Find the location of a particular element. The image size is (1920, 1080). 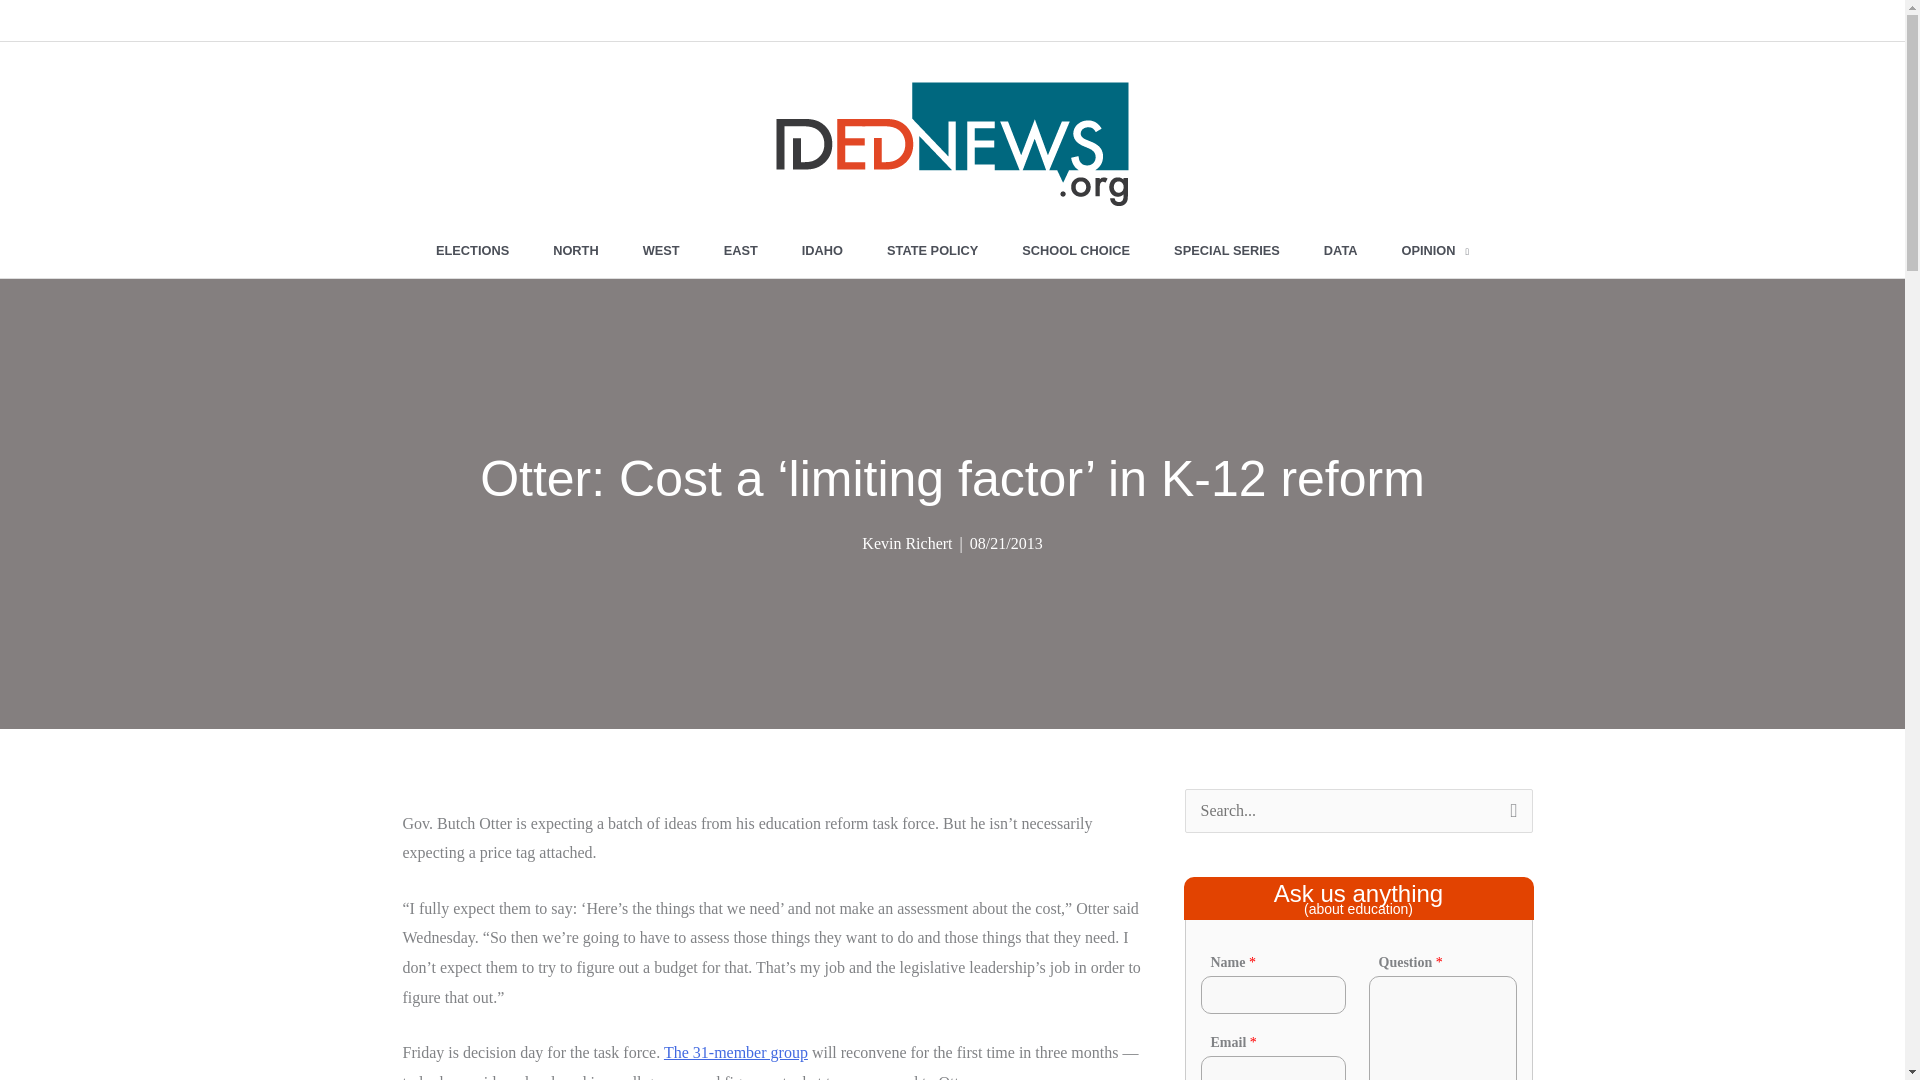

IDAHO is located at coordinates (822, 250).